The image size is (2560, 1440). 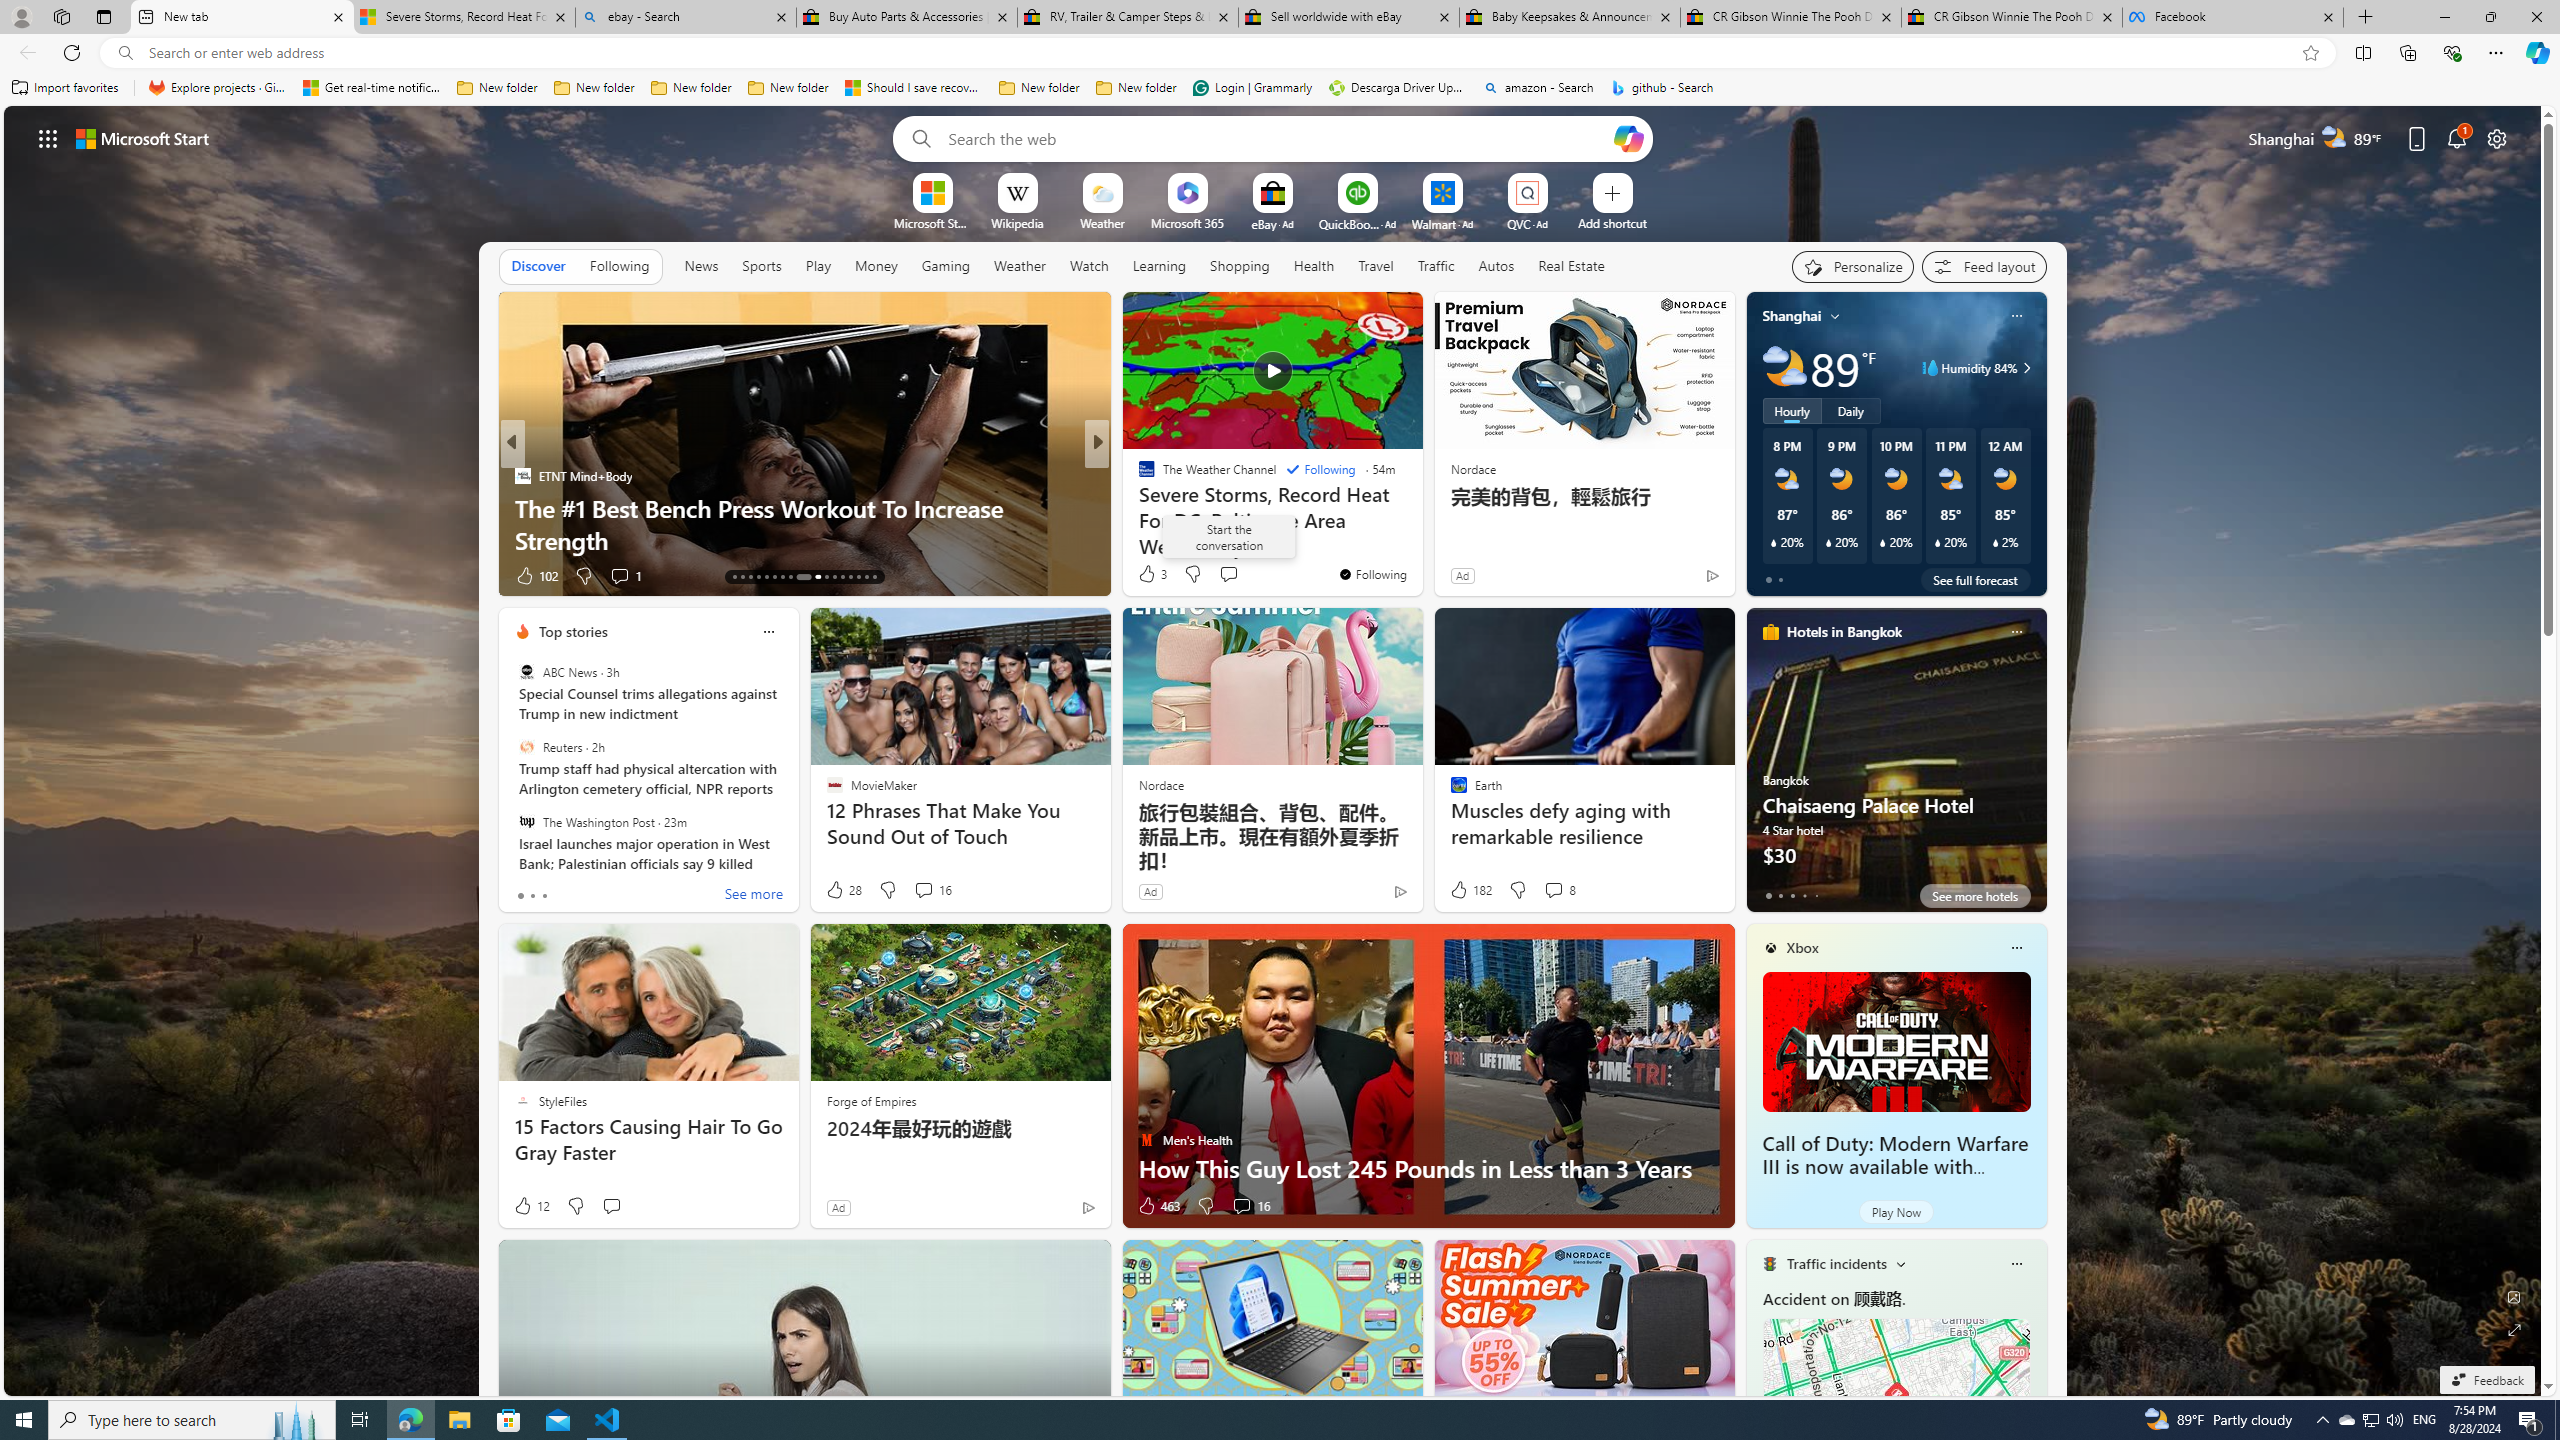 What do you see at coordinates (1770, 631) in the screenshot?
I see `hotels-header-icon` at bounding box center [1770, 631].